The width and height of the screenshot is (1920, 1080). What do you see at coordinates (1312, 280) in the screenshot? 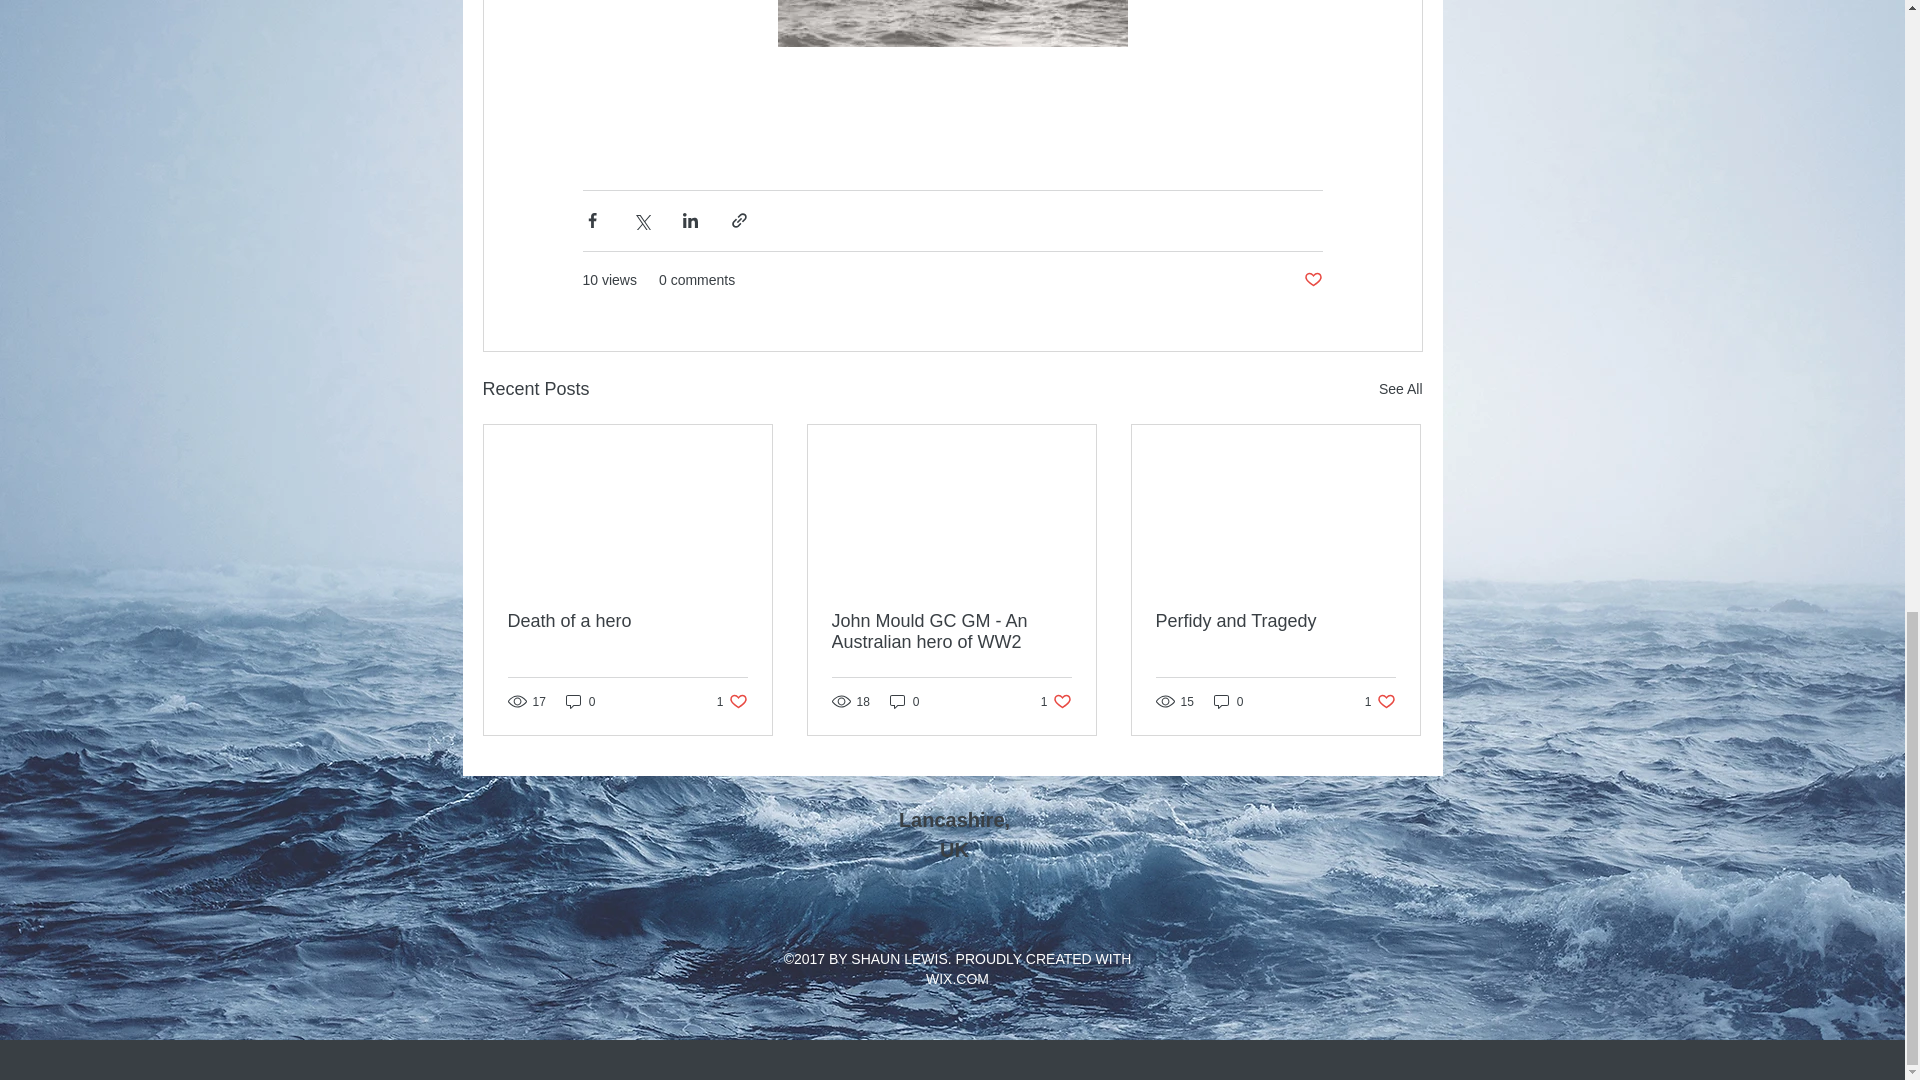
I see `Post not marked as liked` at bounding box center [1312, 280].